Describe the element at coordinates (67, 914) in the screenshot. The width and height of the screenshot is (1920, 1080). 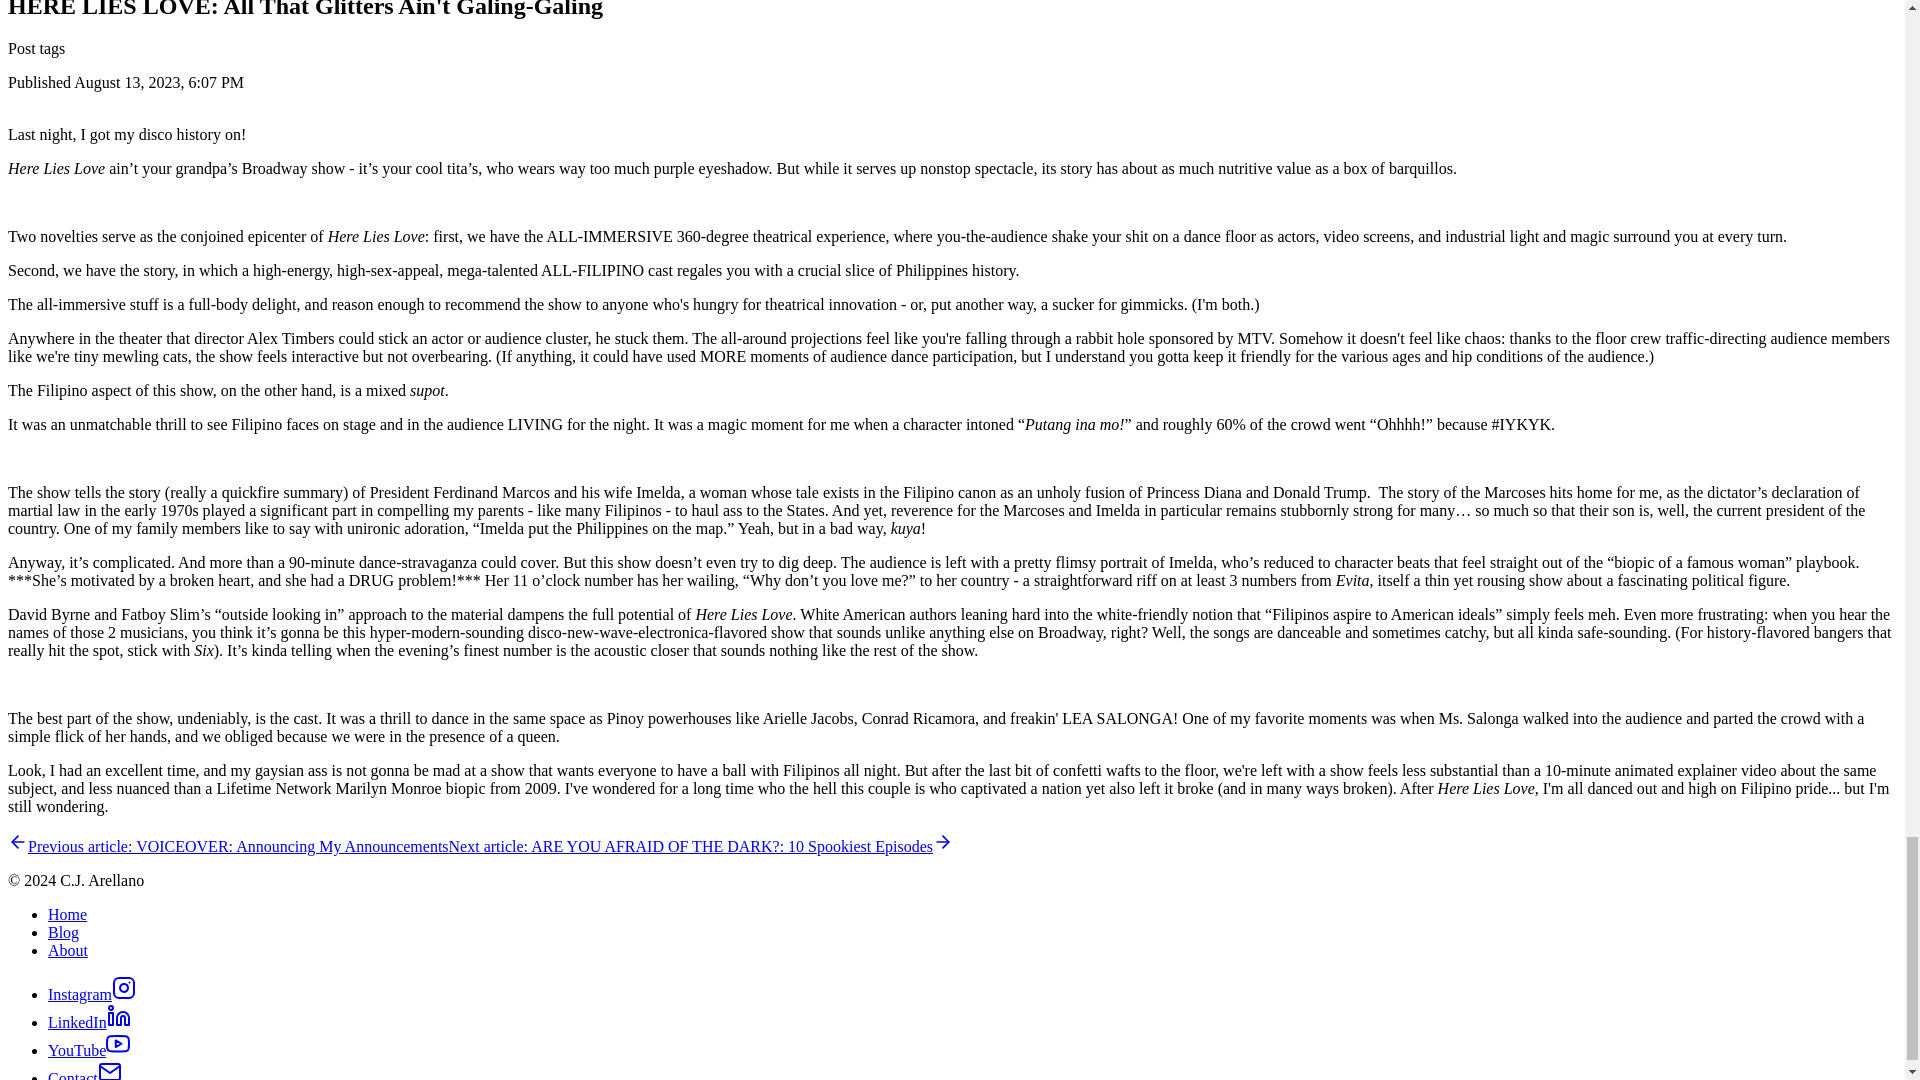
I see `Home` at that location.